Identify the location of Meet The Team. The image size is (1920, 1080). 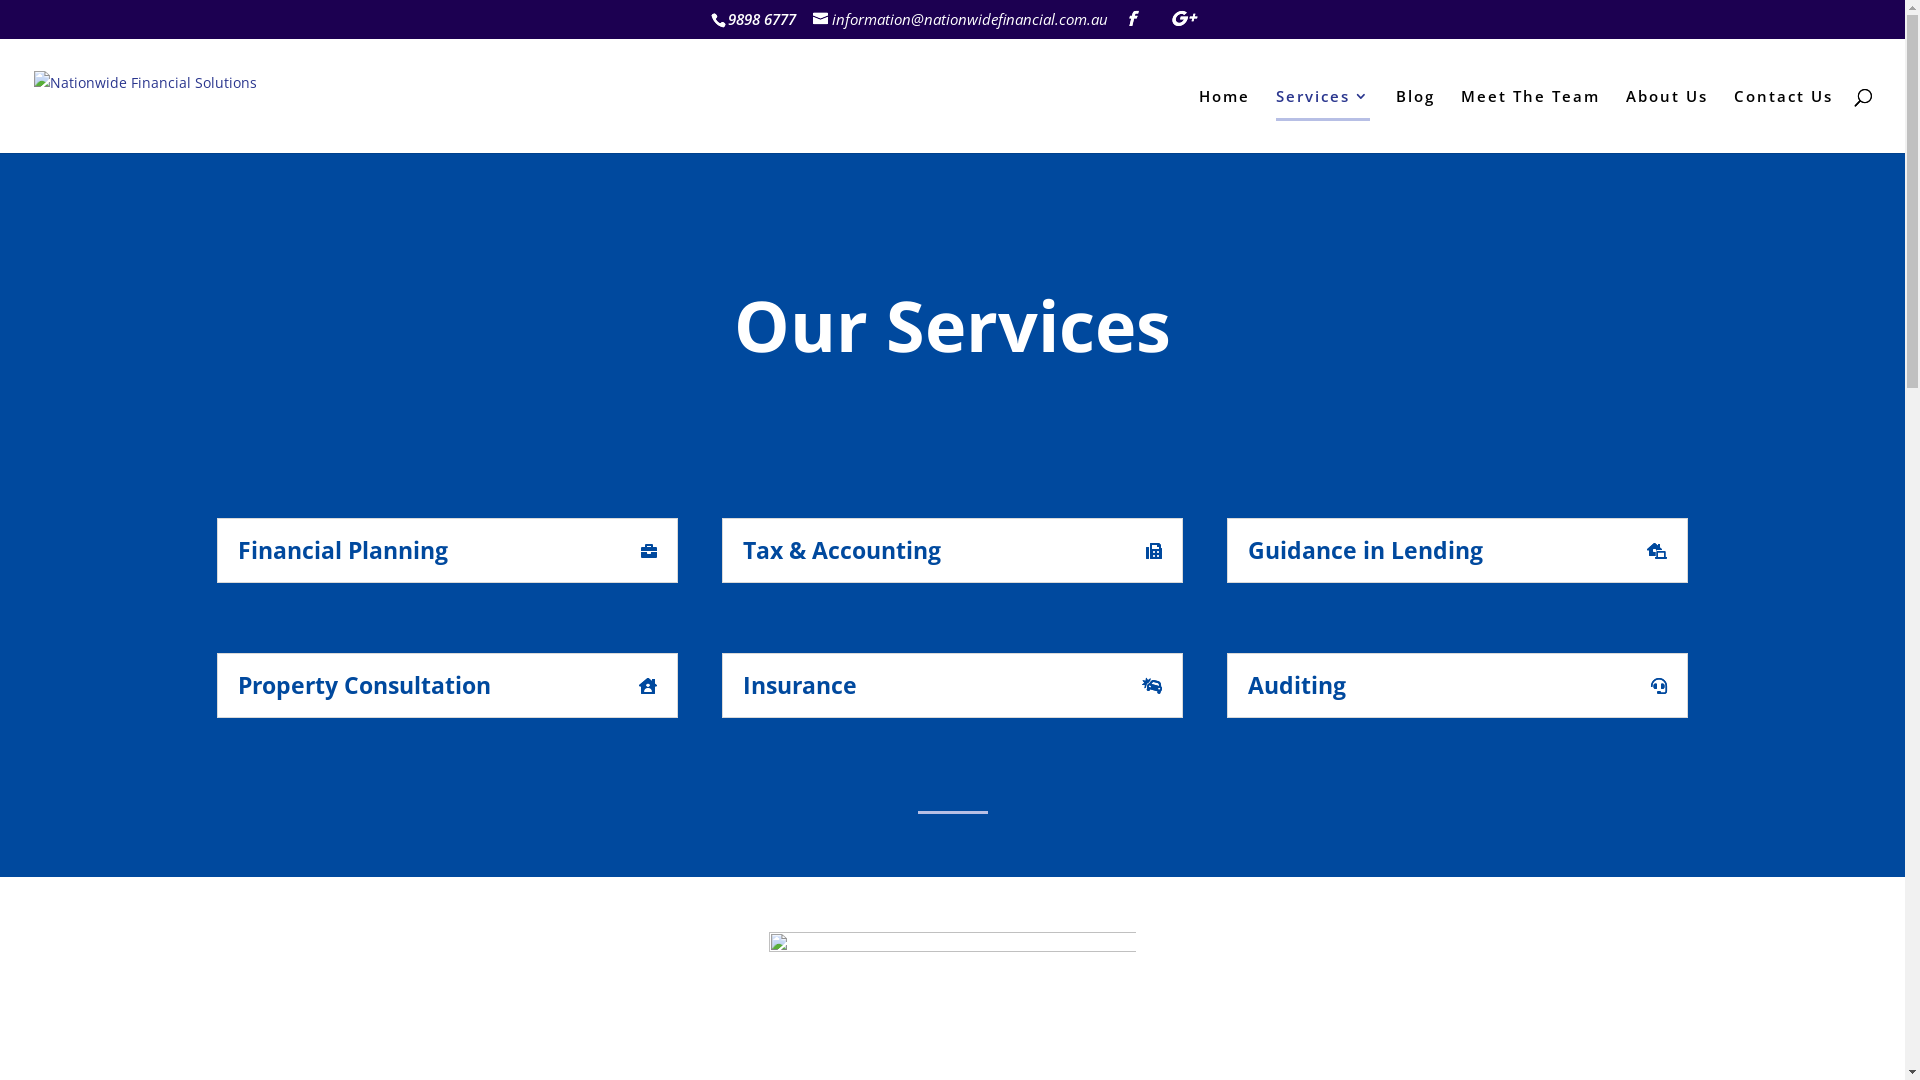
(1530, 120).